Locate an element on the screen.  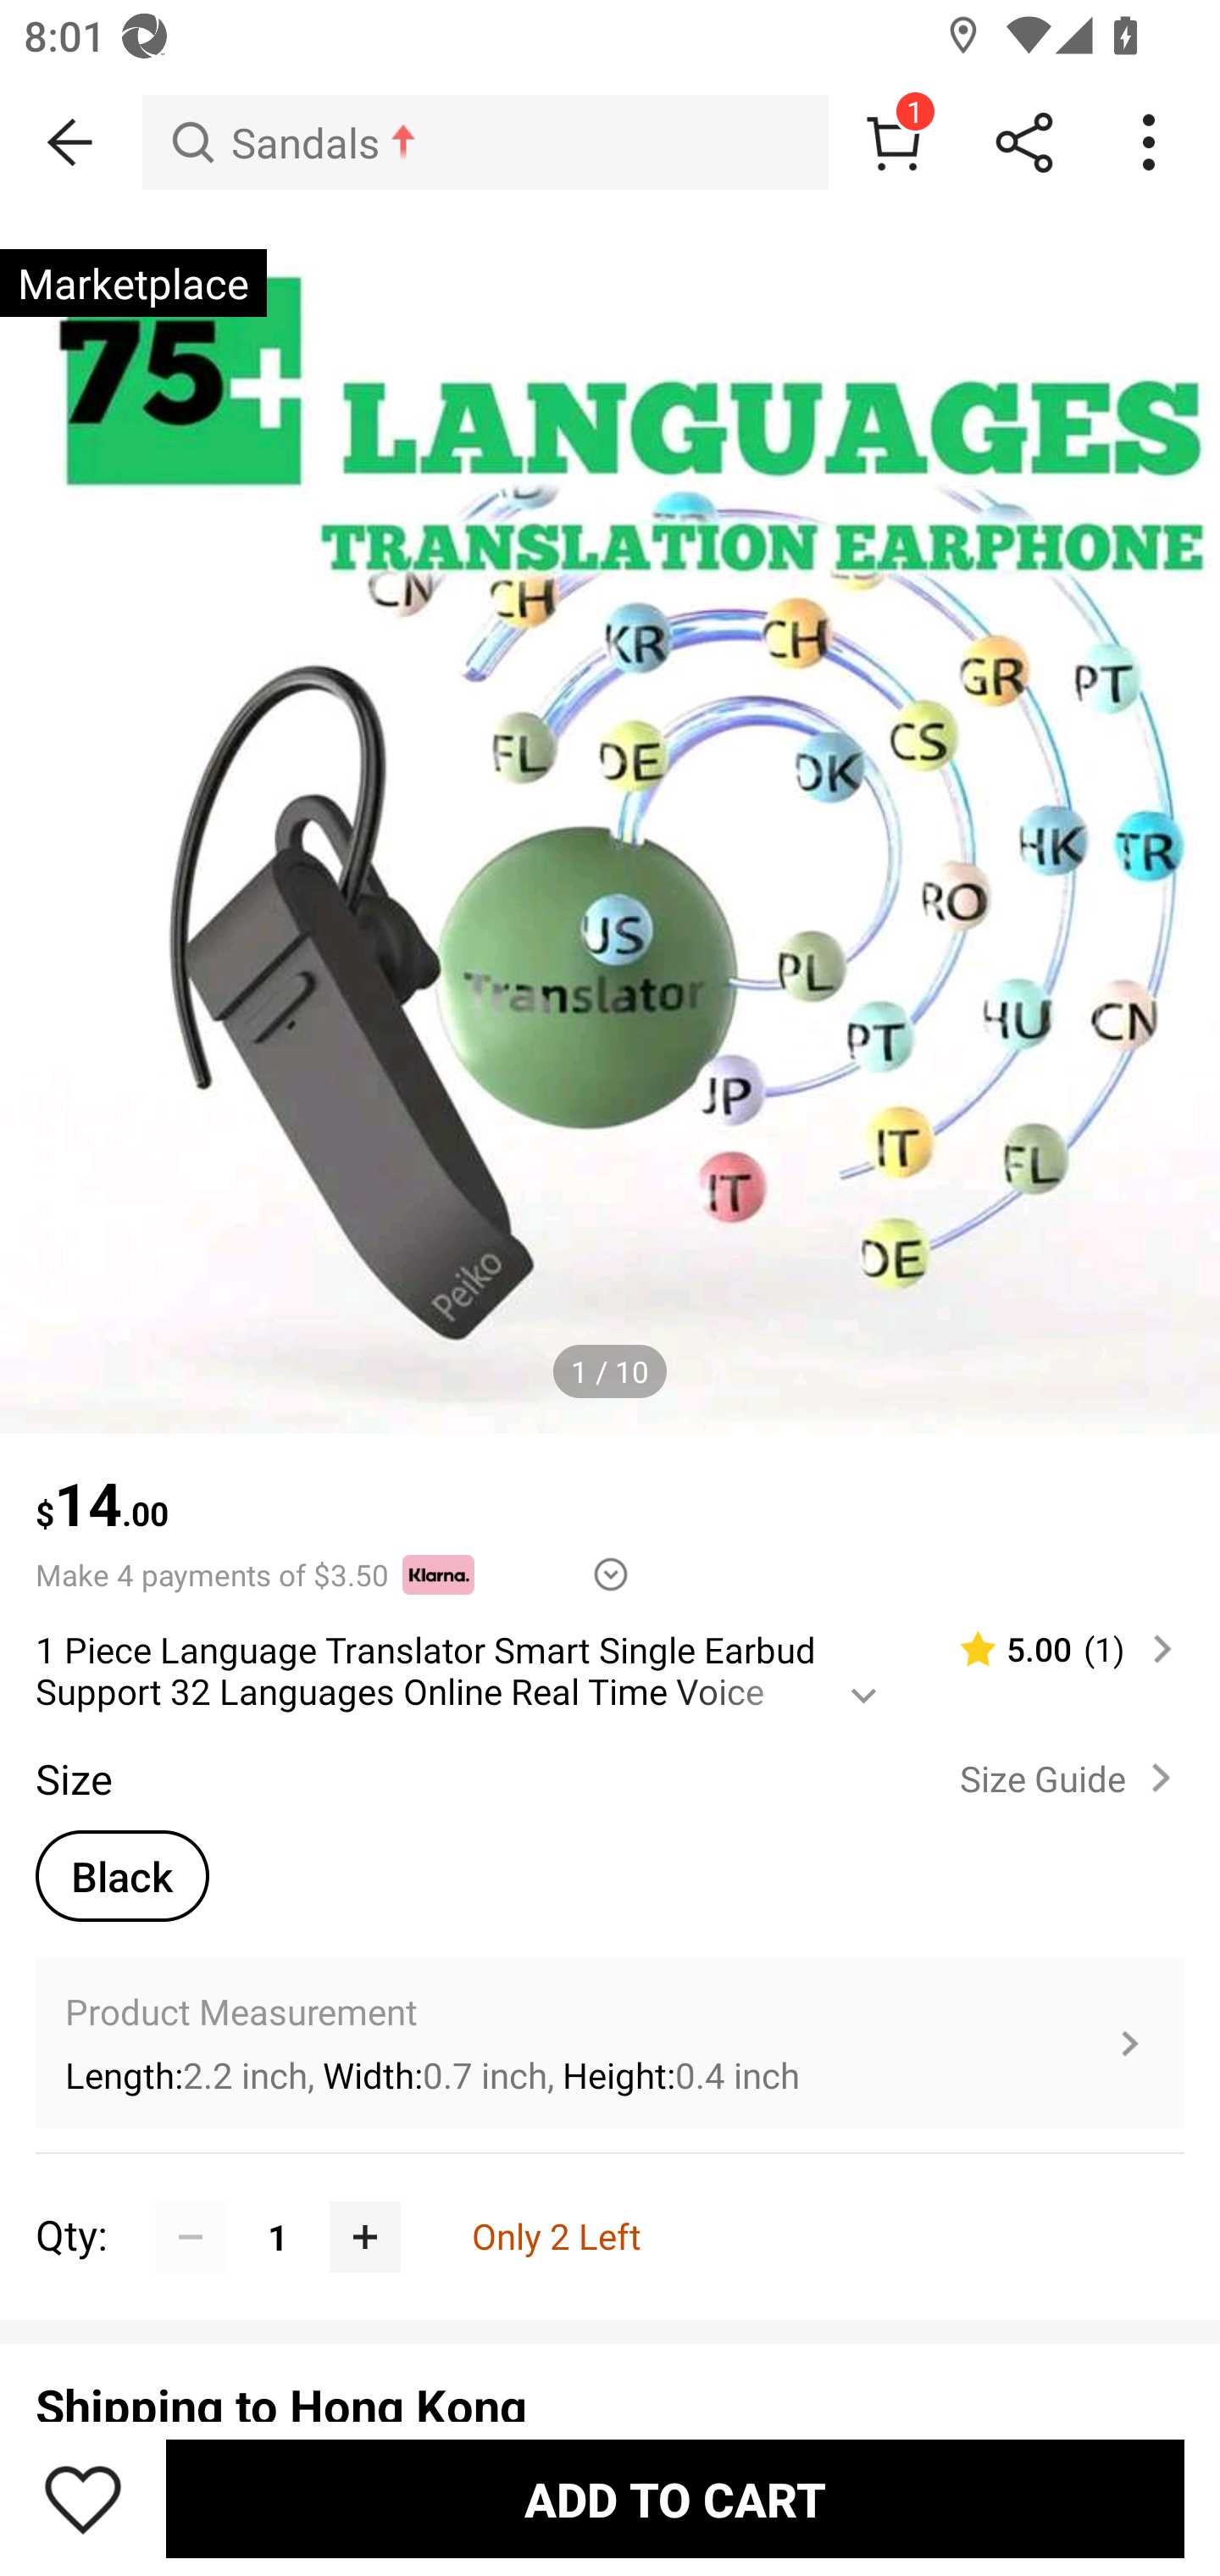
Qty: 1 Only 2 Left is located at coordinates (610, 2200).